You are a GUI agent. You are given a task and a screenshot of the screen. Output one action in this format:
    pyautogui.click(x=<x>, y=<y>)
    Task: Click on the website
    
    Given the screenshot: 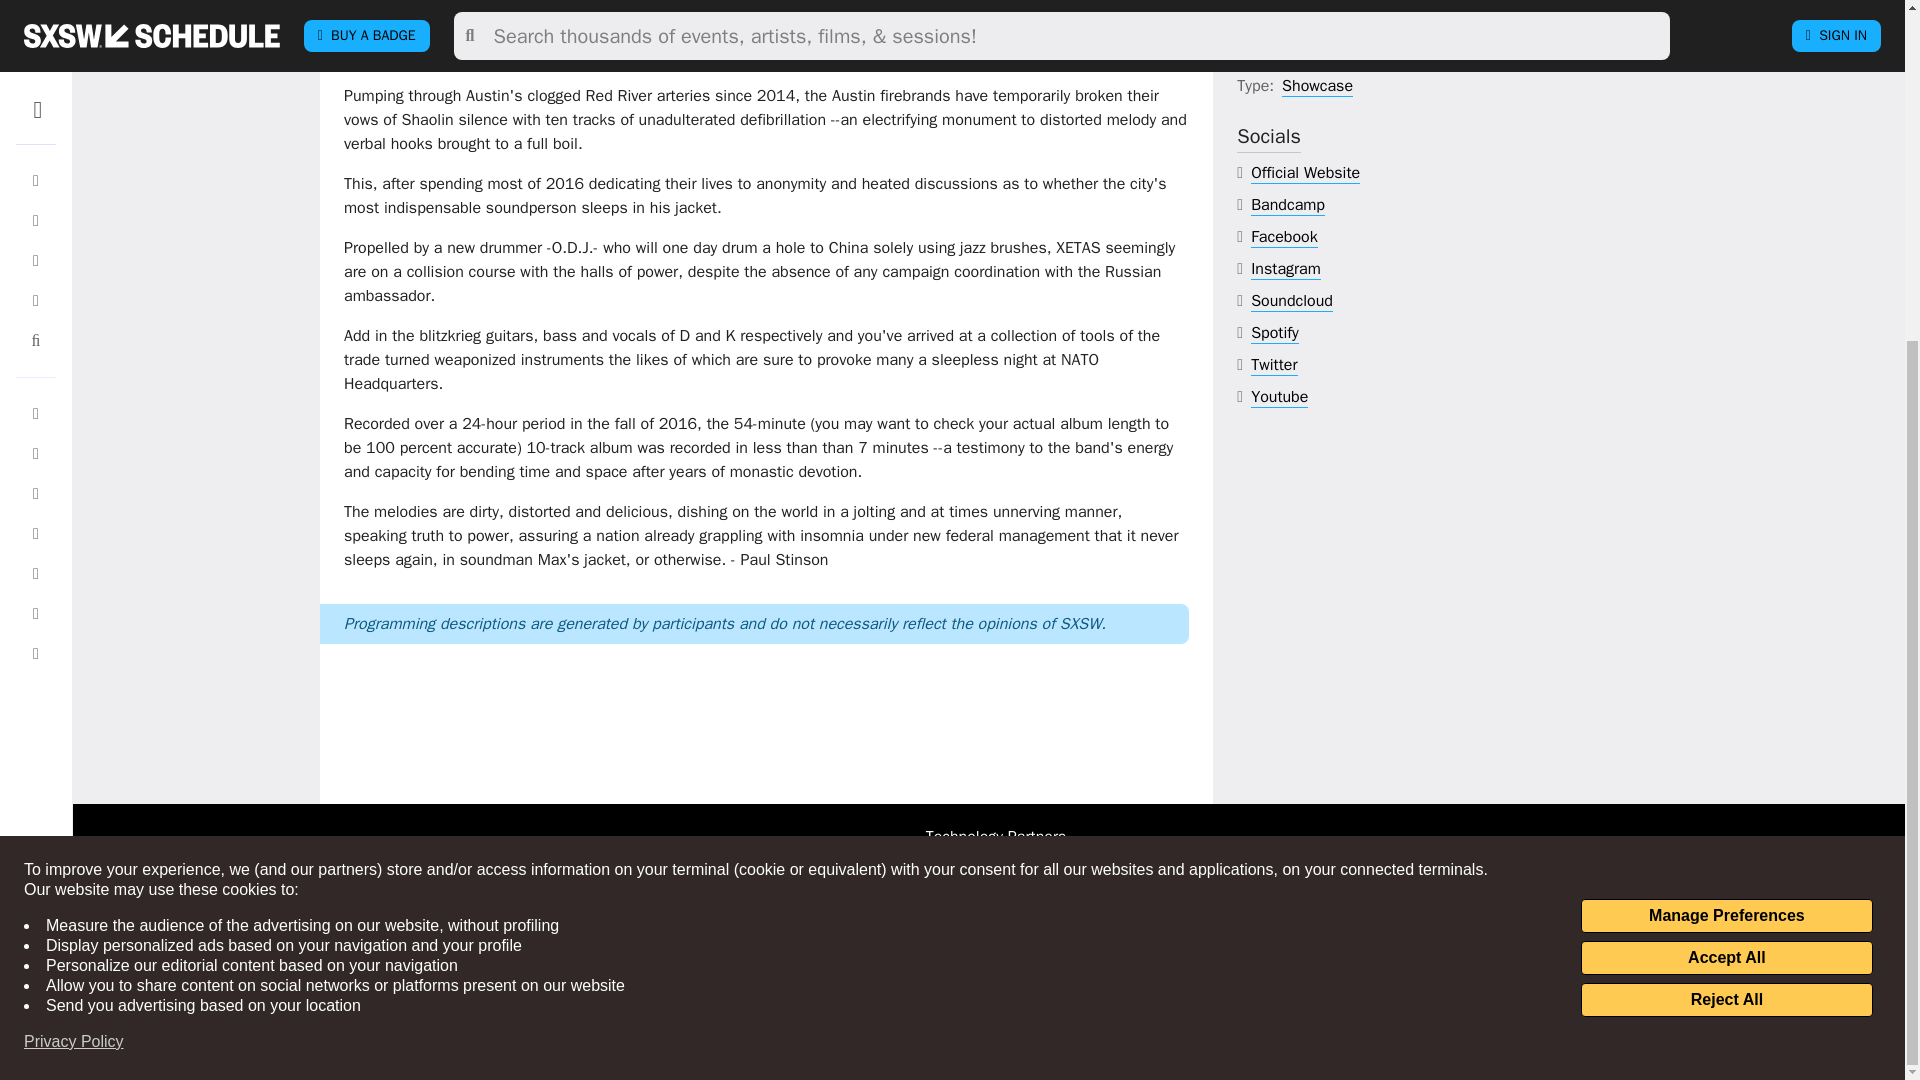 What is the action you would take?
    pyautogui.click(x=1305, y=173)
    